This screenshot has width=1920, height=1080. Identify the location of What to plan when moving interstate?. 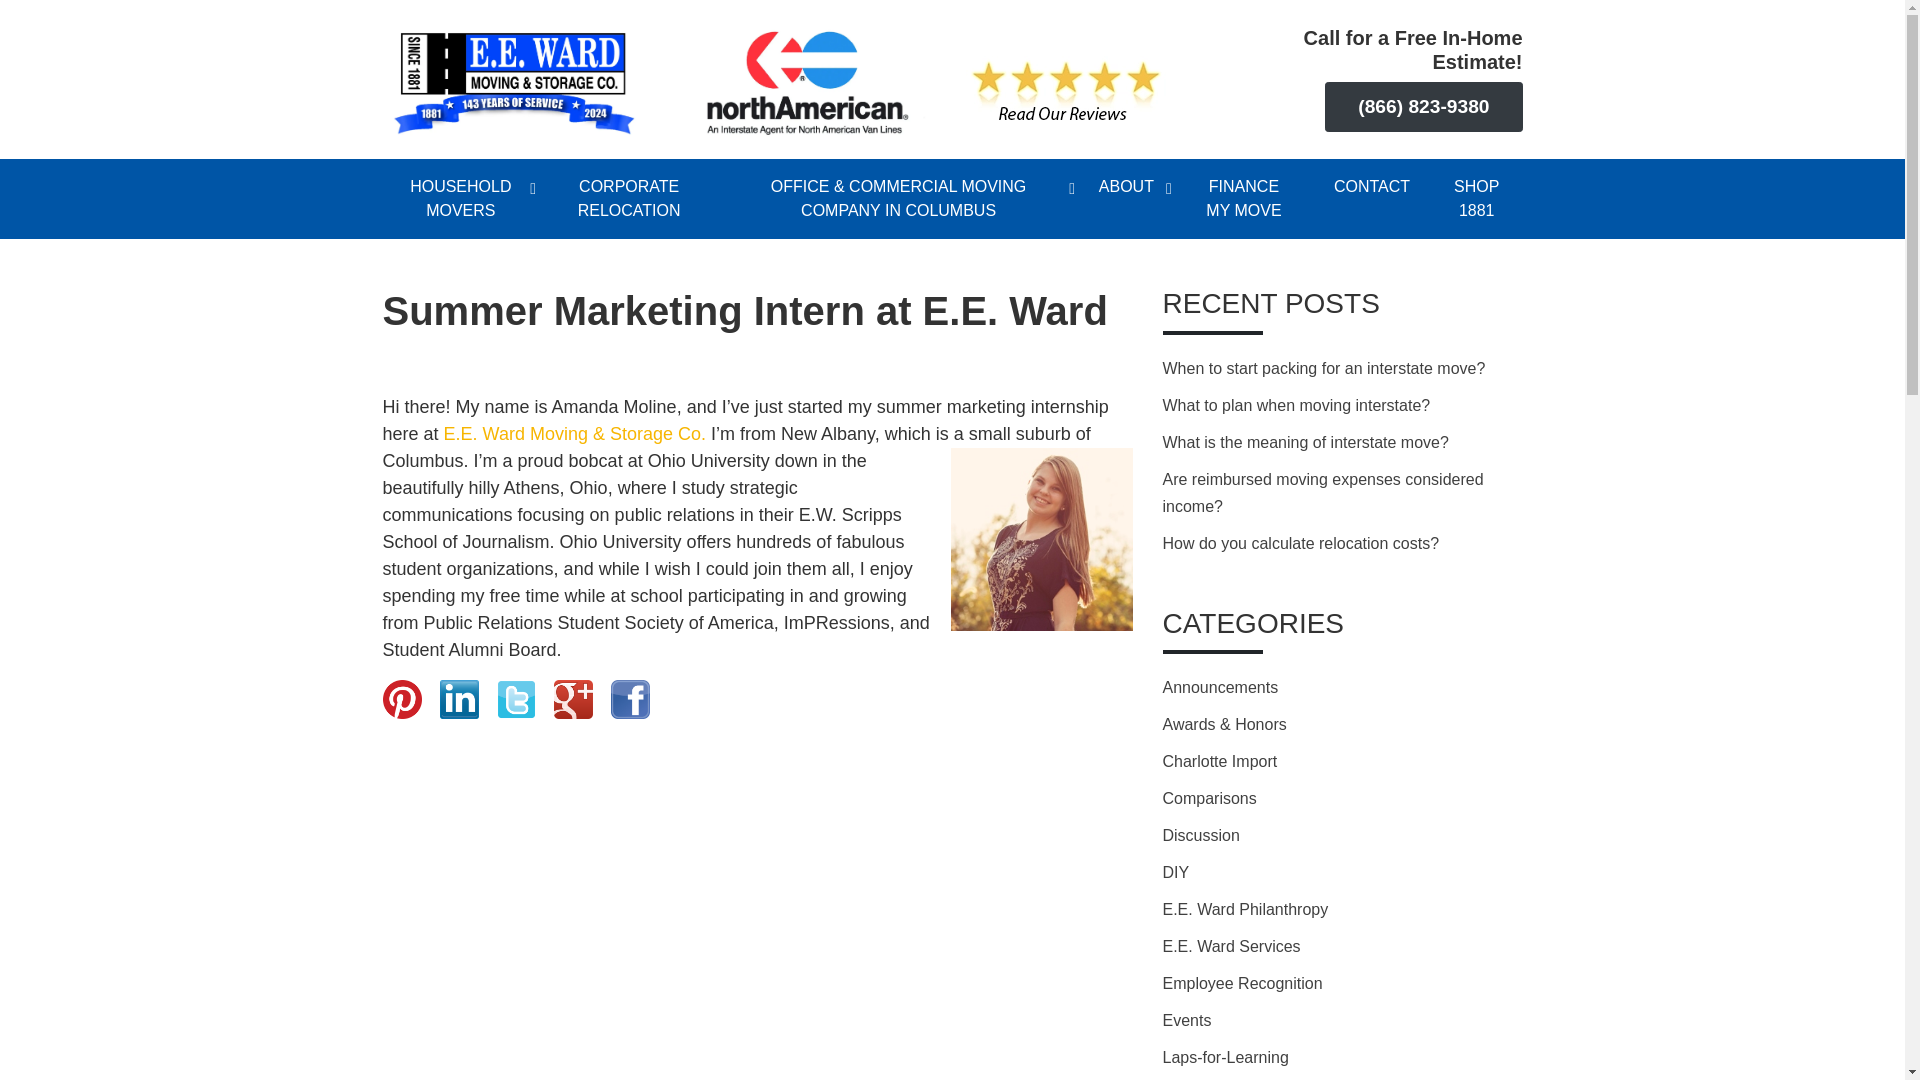
(1296, 405).